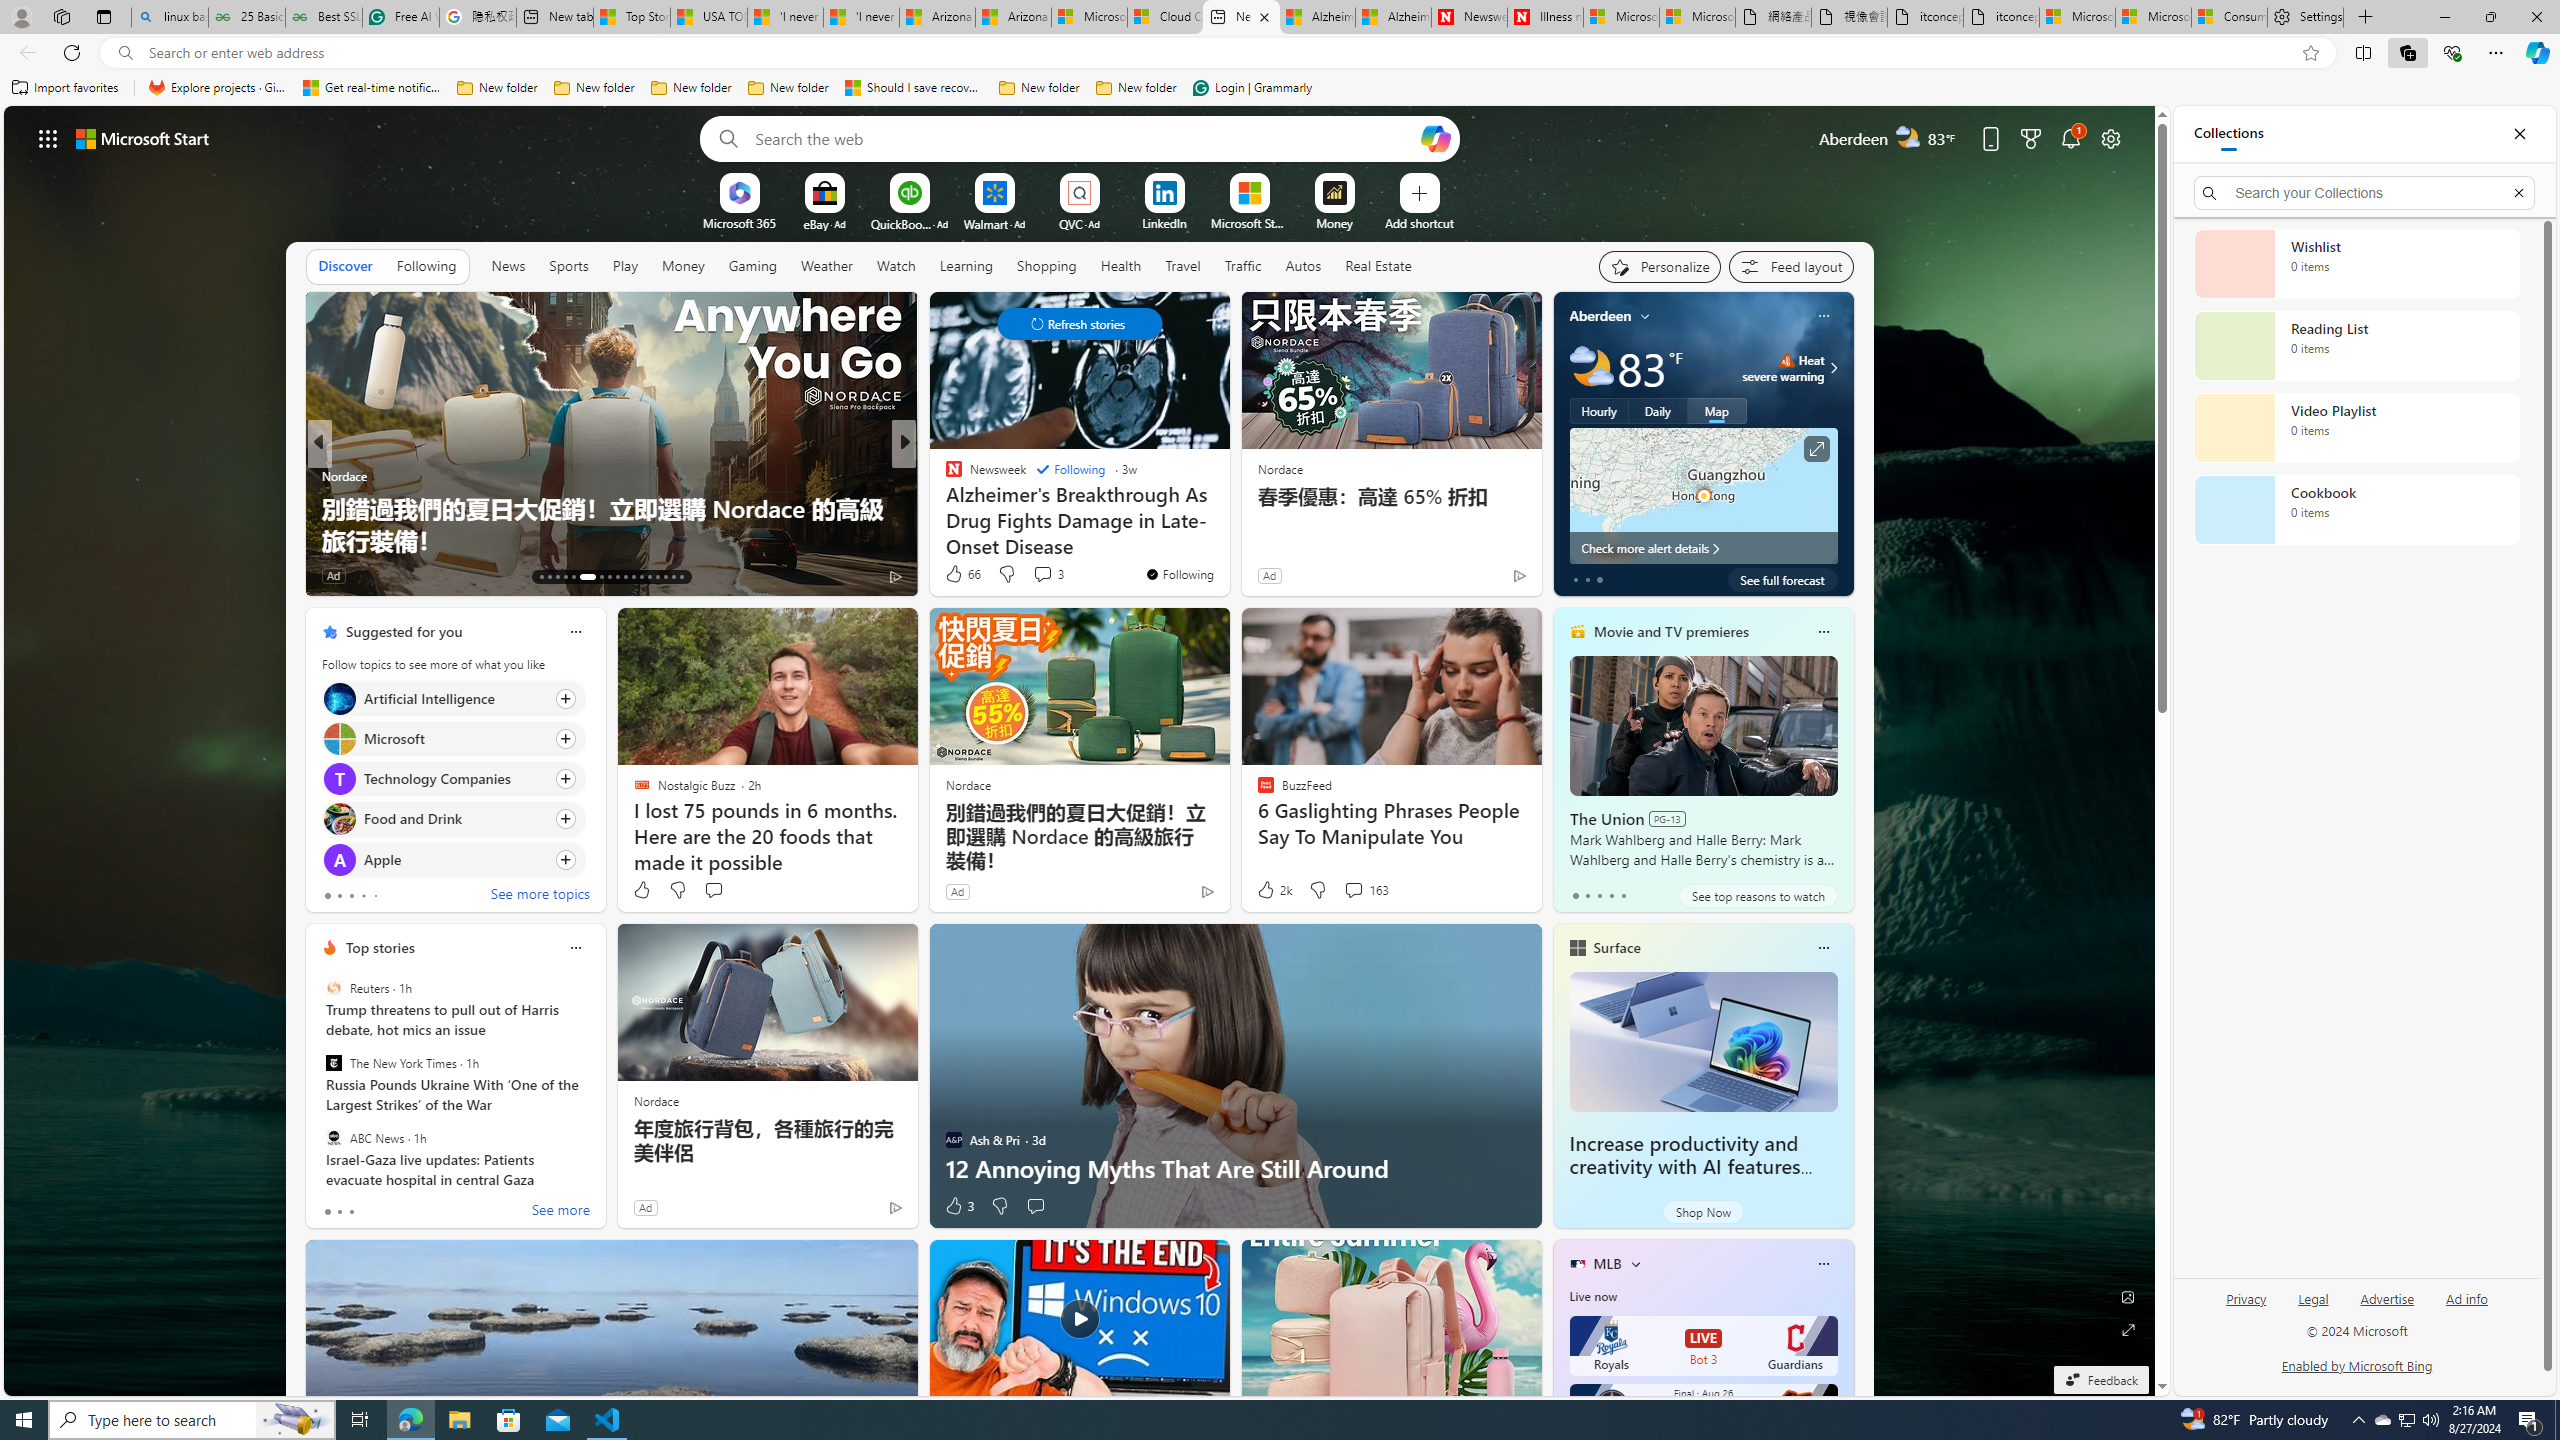 This screenshot has height=1440, width=2560. What do you see at coordinates (1598, 410) in the screenshot?
I see `Hourly` at bounding box center [1598, 410].